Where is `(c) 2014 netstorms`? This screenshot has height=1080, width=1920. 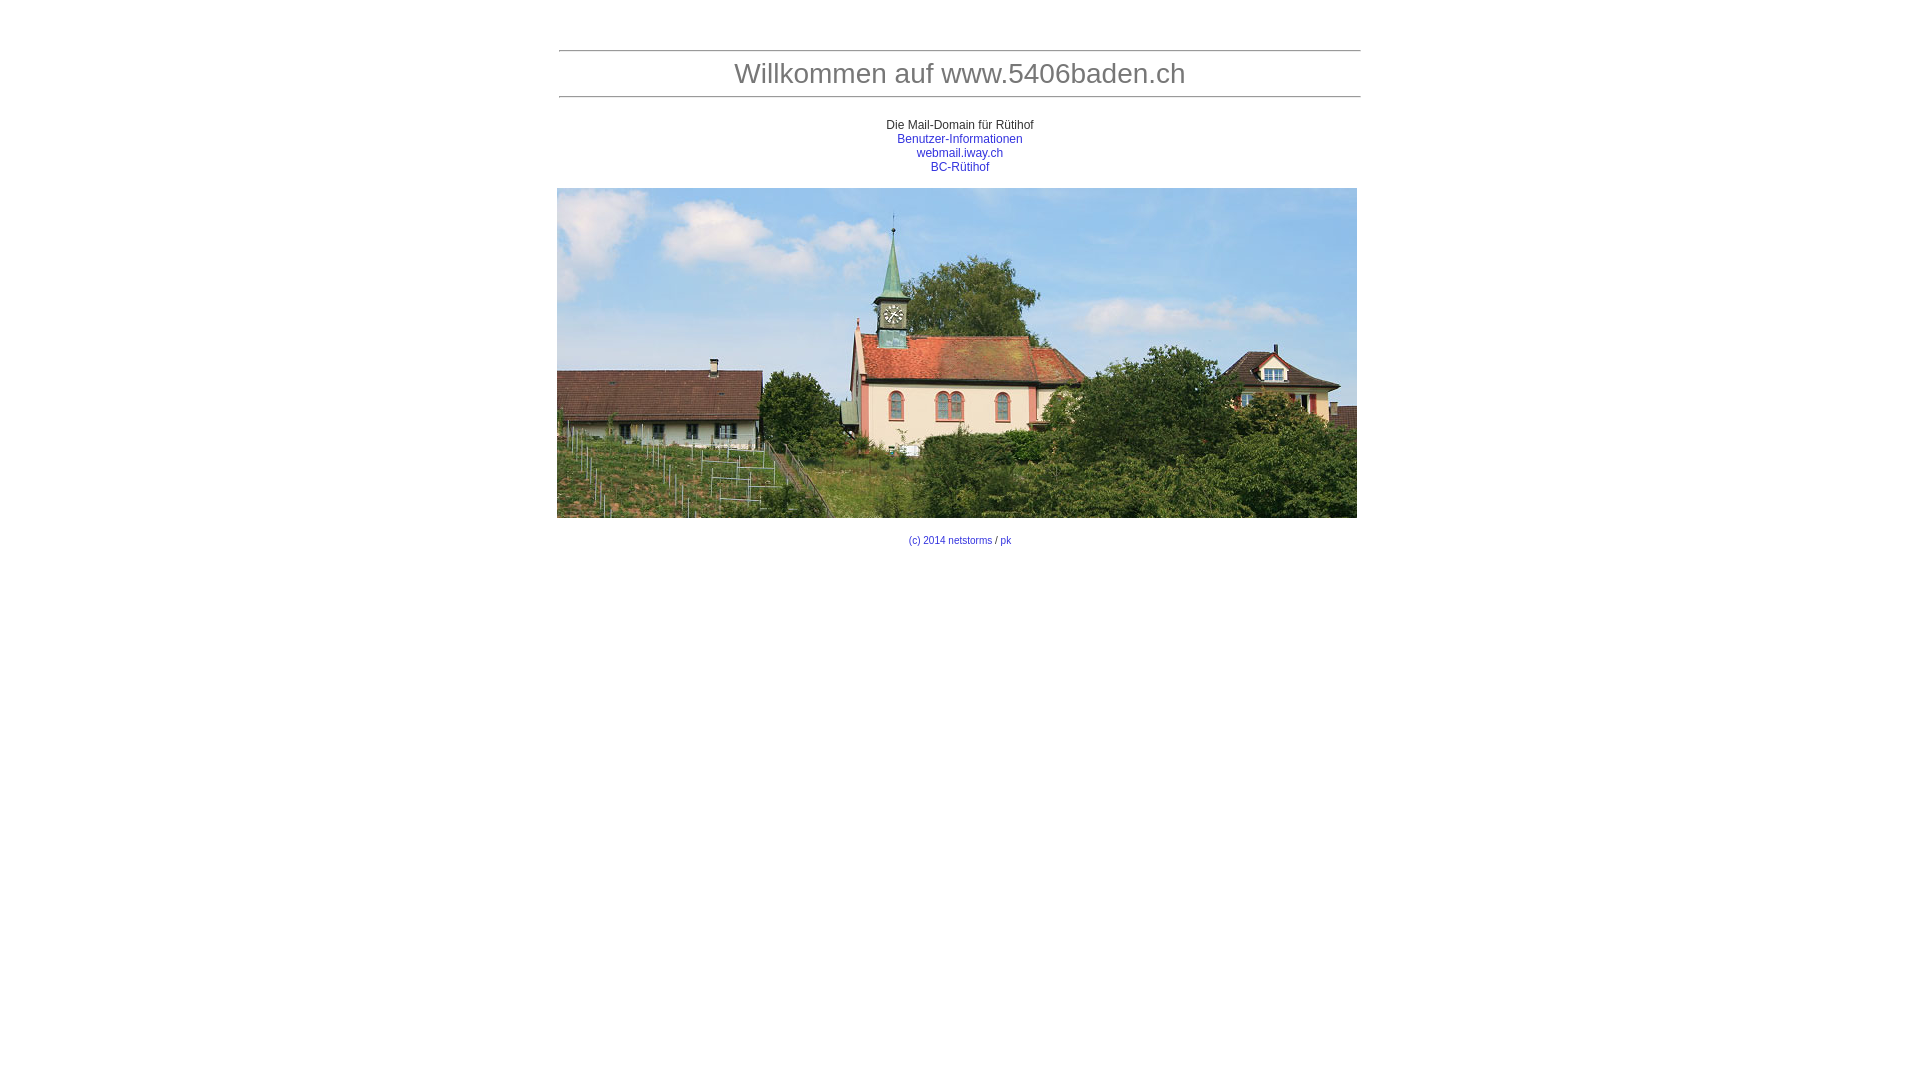
(c) 2014 netstorms is located at coordinates (950, 540).